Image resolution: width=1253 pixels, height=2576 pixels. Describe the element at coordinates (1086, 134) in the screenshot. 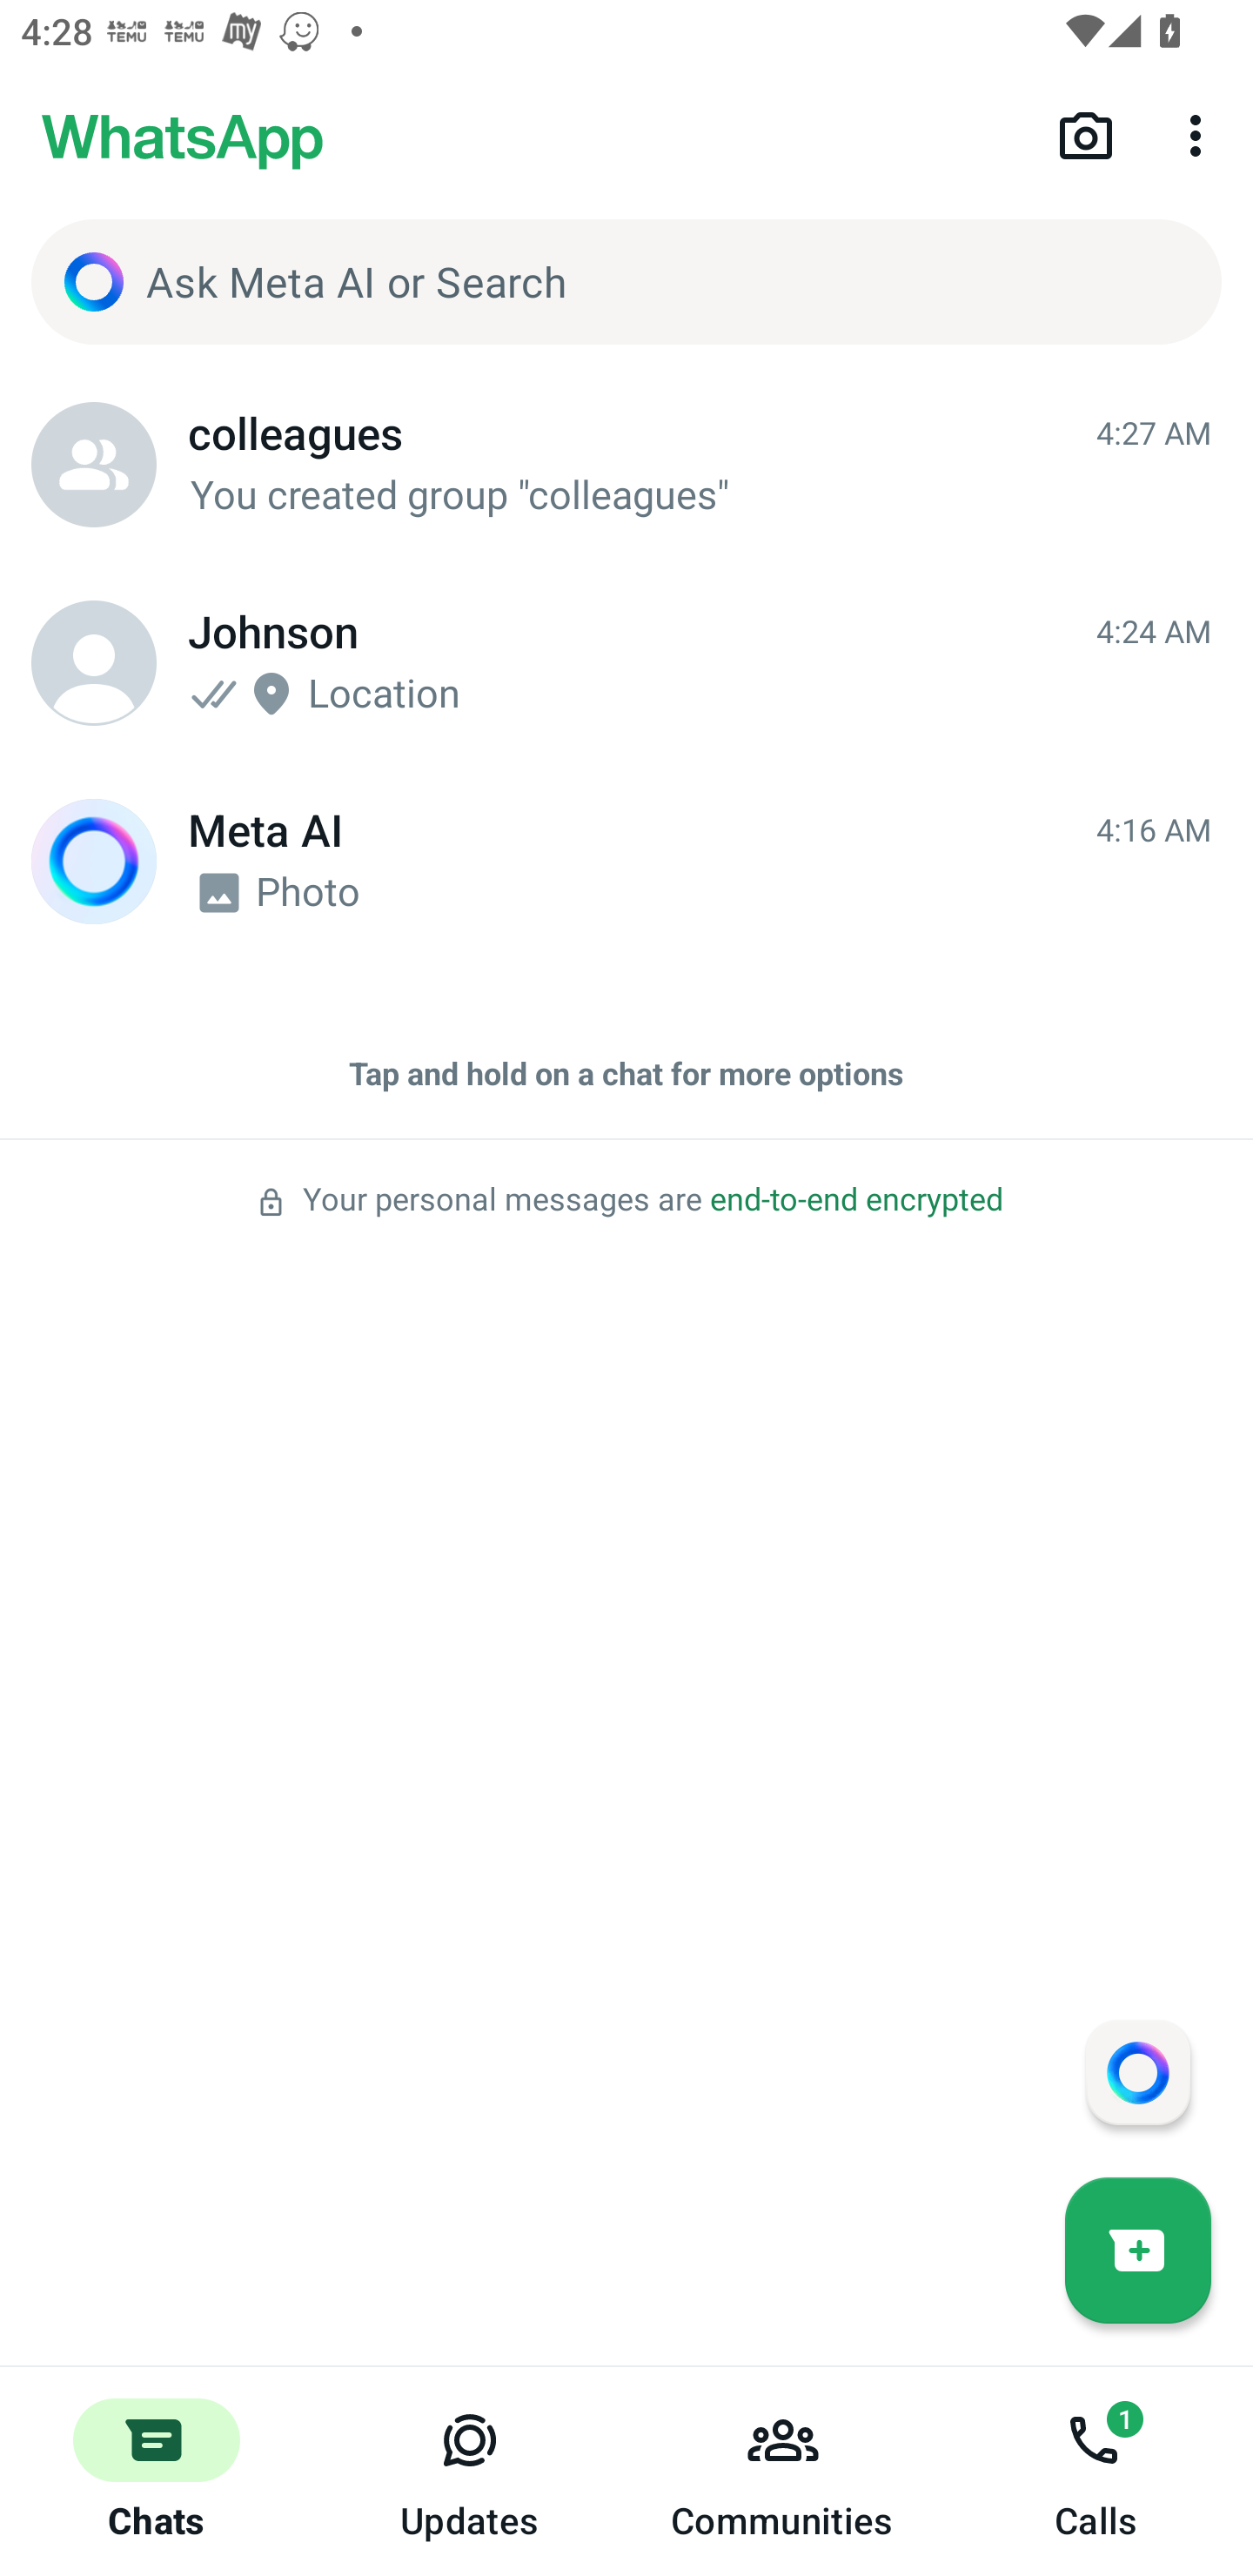

I see `Camera` at that location.